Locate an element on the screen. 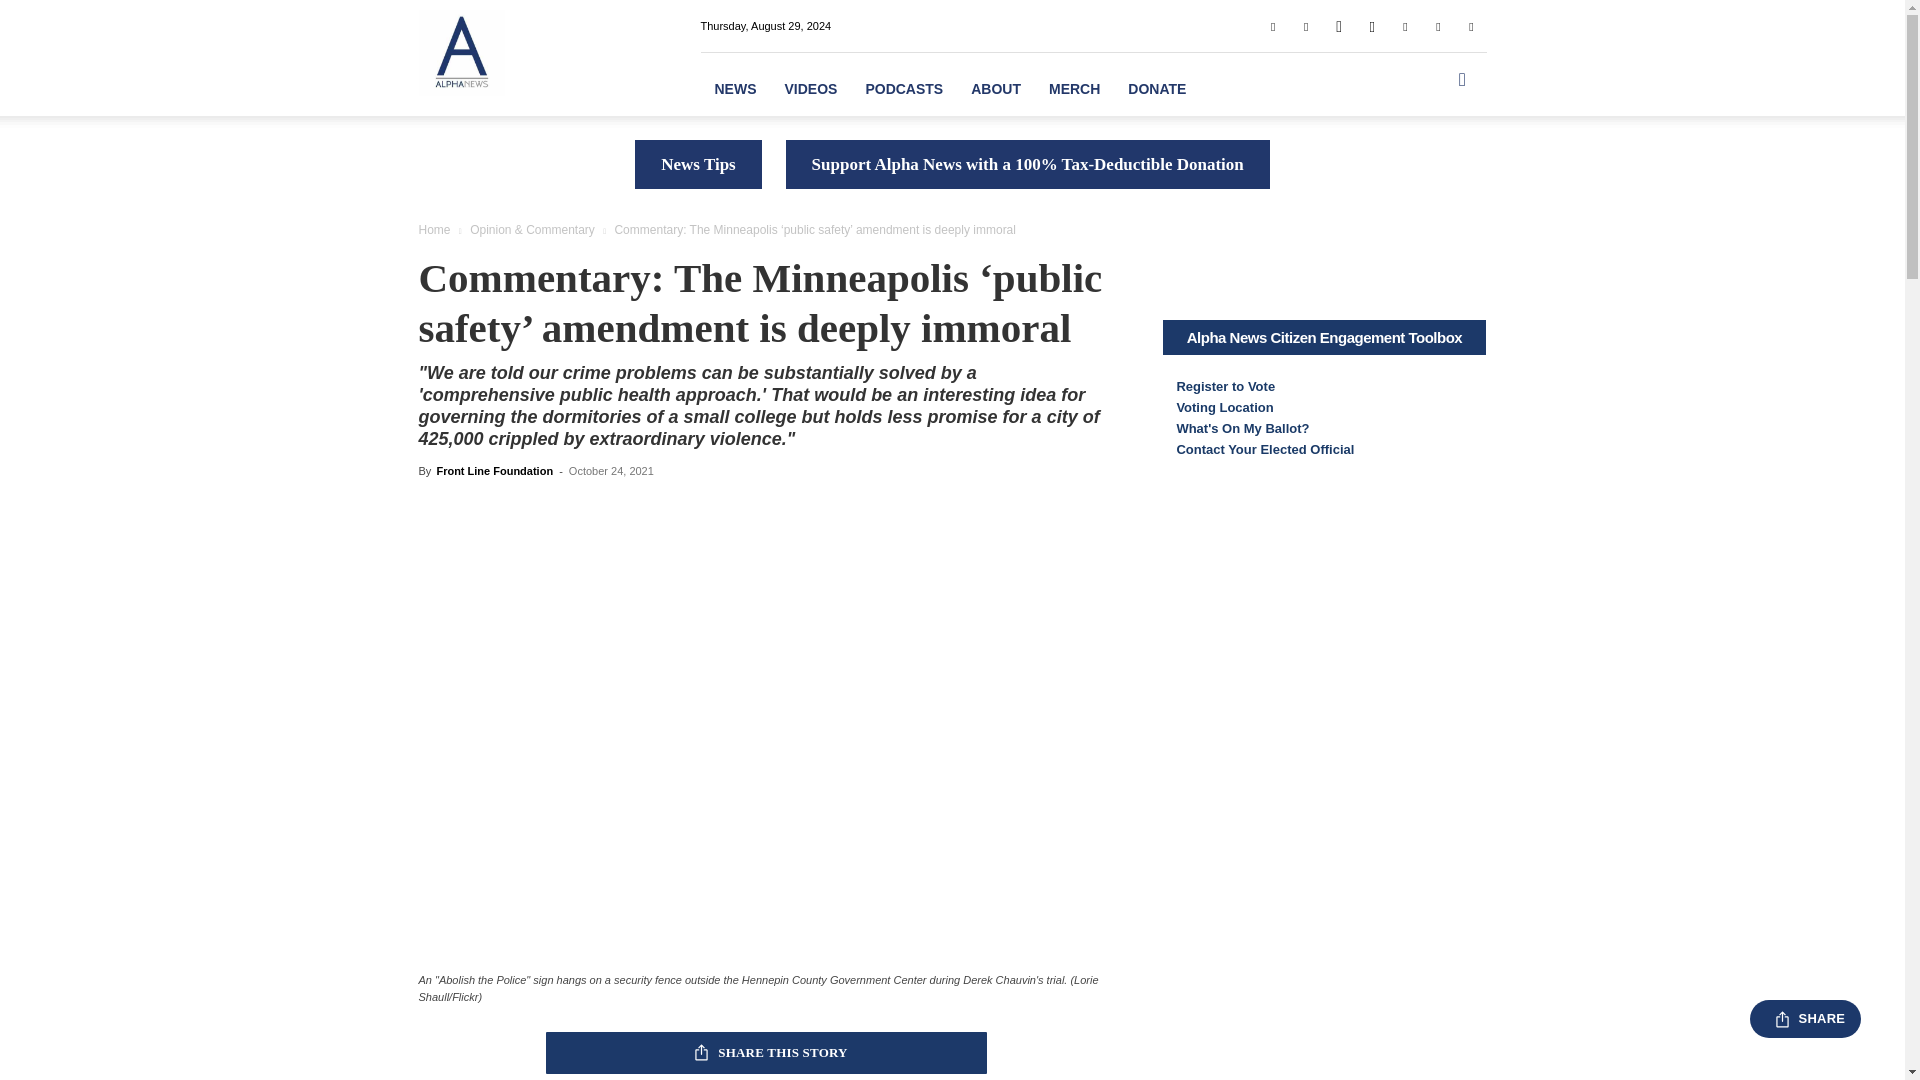 The width and height of the screenshot is (1920, 1080). Gab is located at coordinates (1305, 25).